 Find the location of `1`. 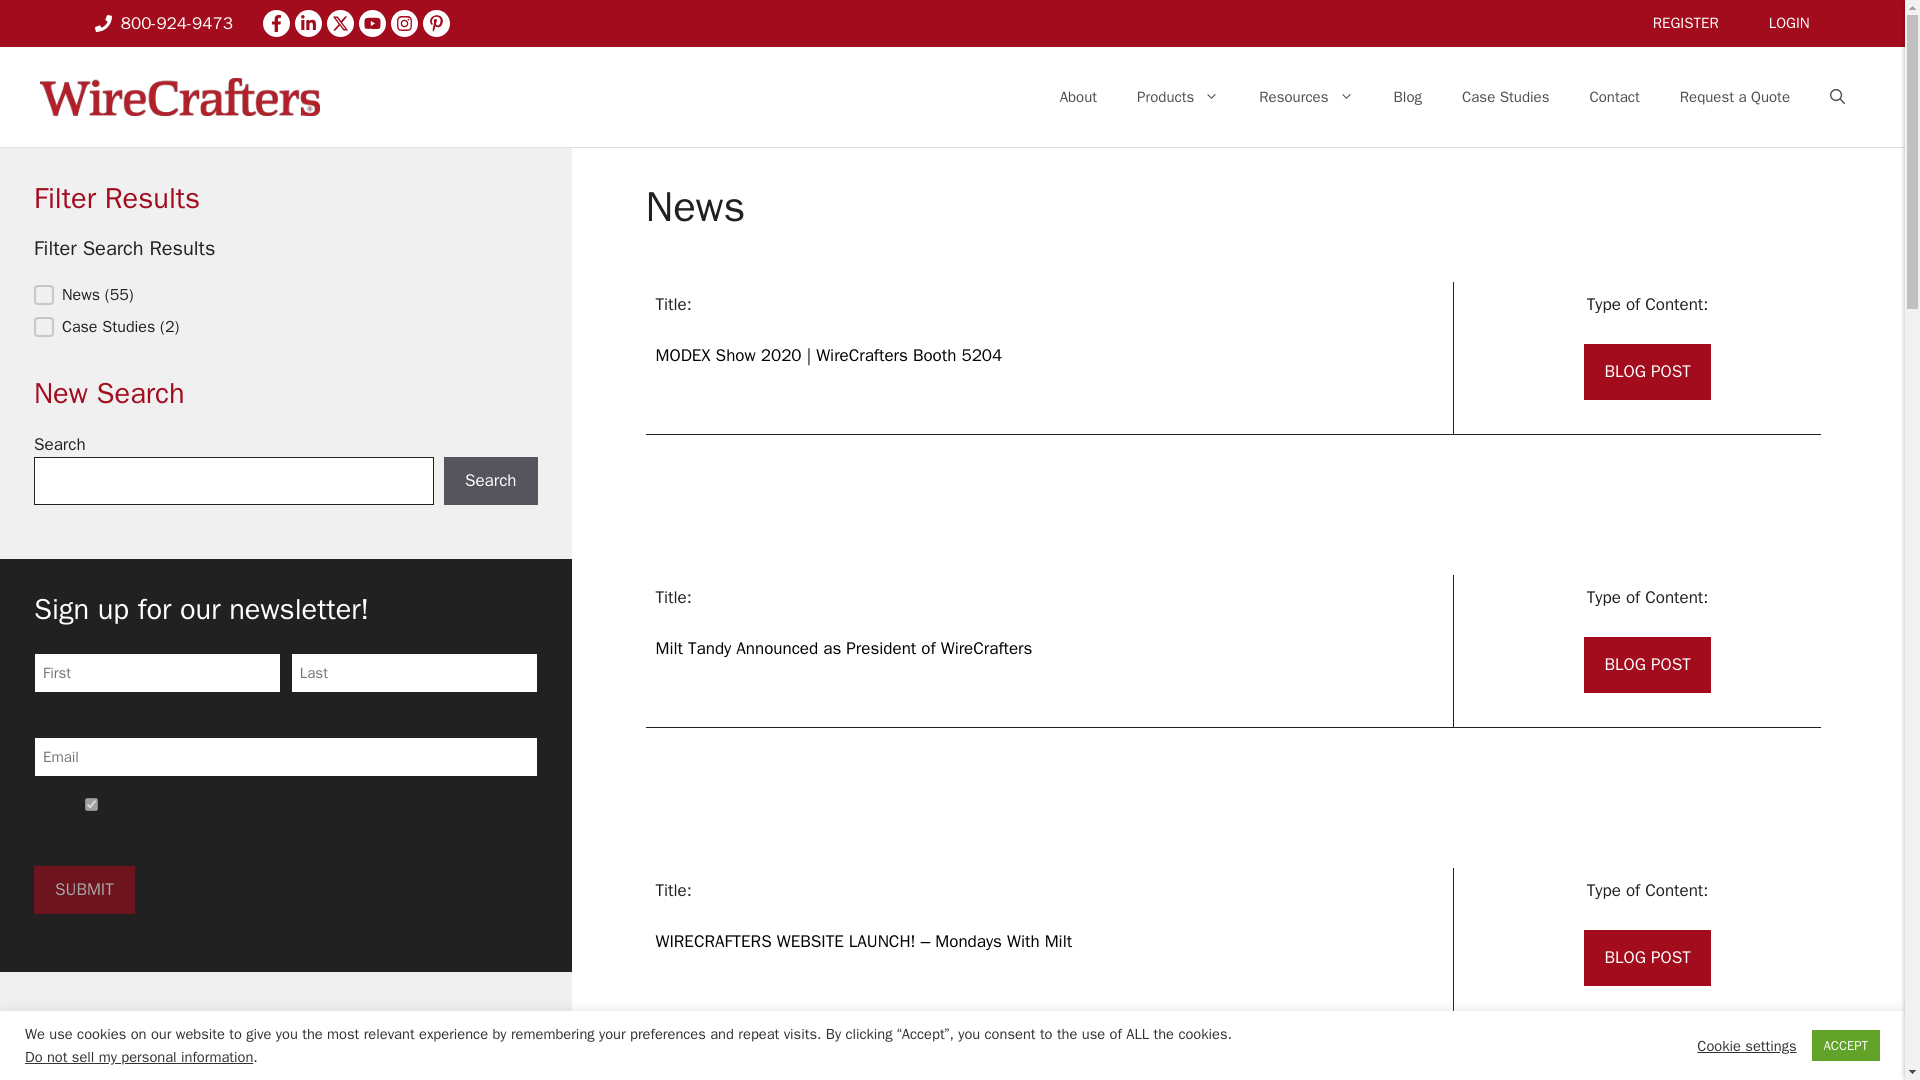

1 is located at coordinates (90, 804).